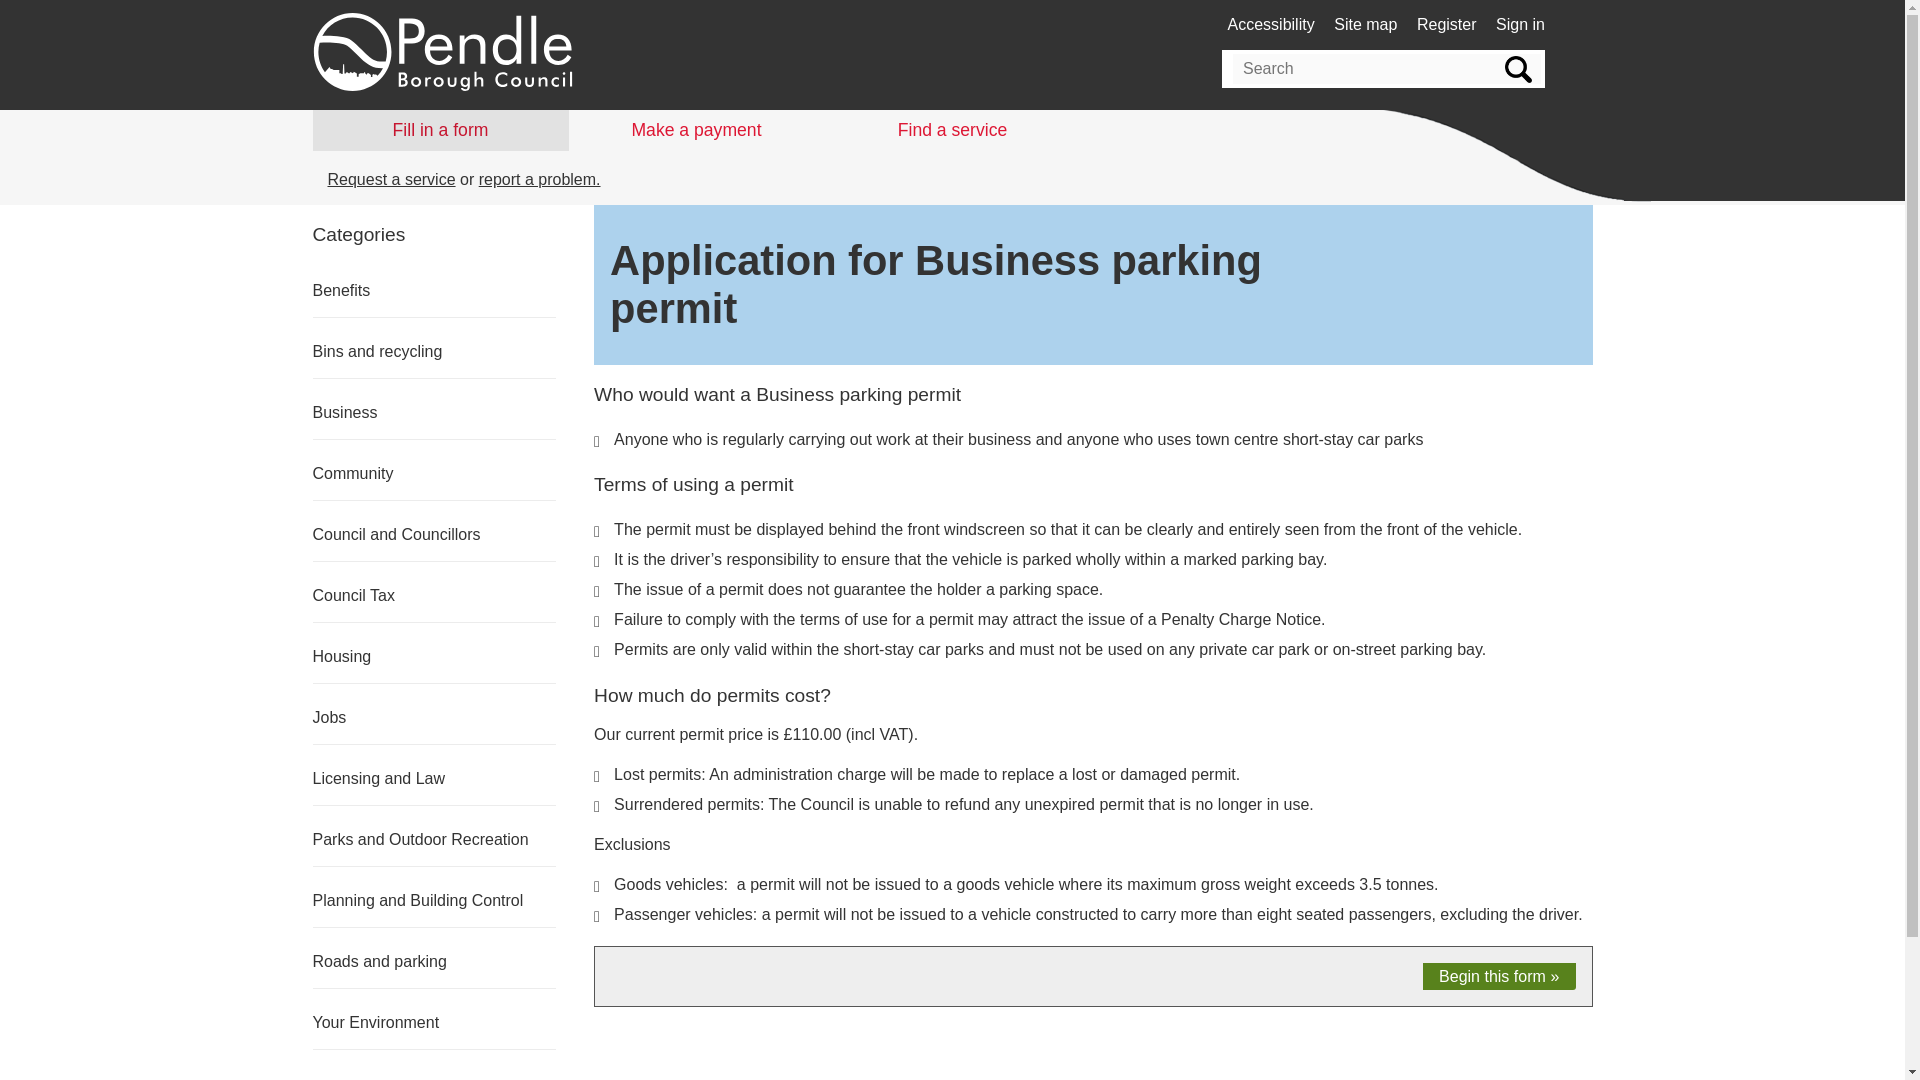 The image size is (1920, 1080). I want to click on Council and Councillors, so click(396, 534).